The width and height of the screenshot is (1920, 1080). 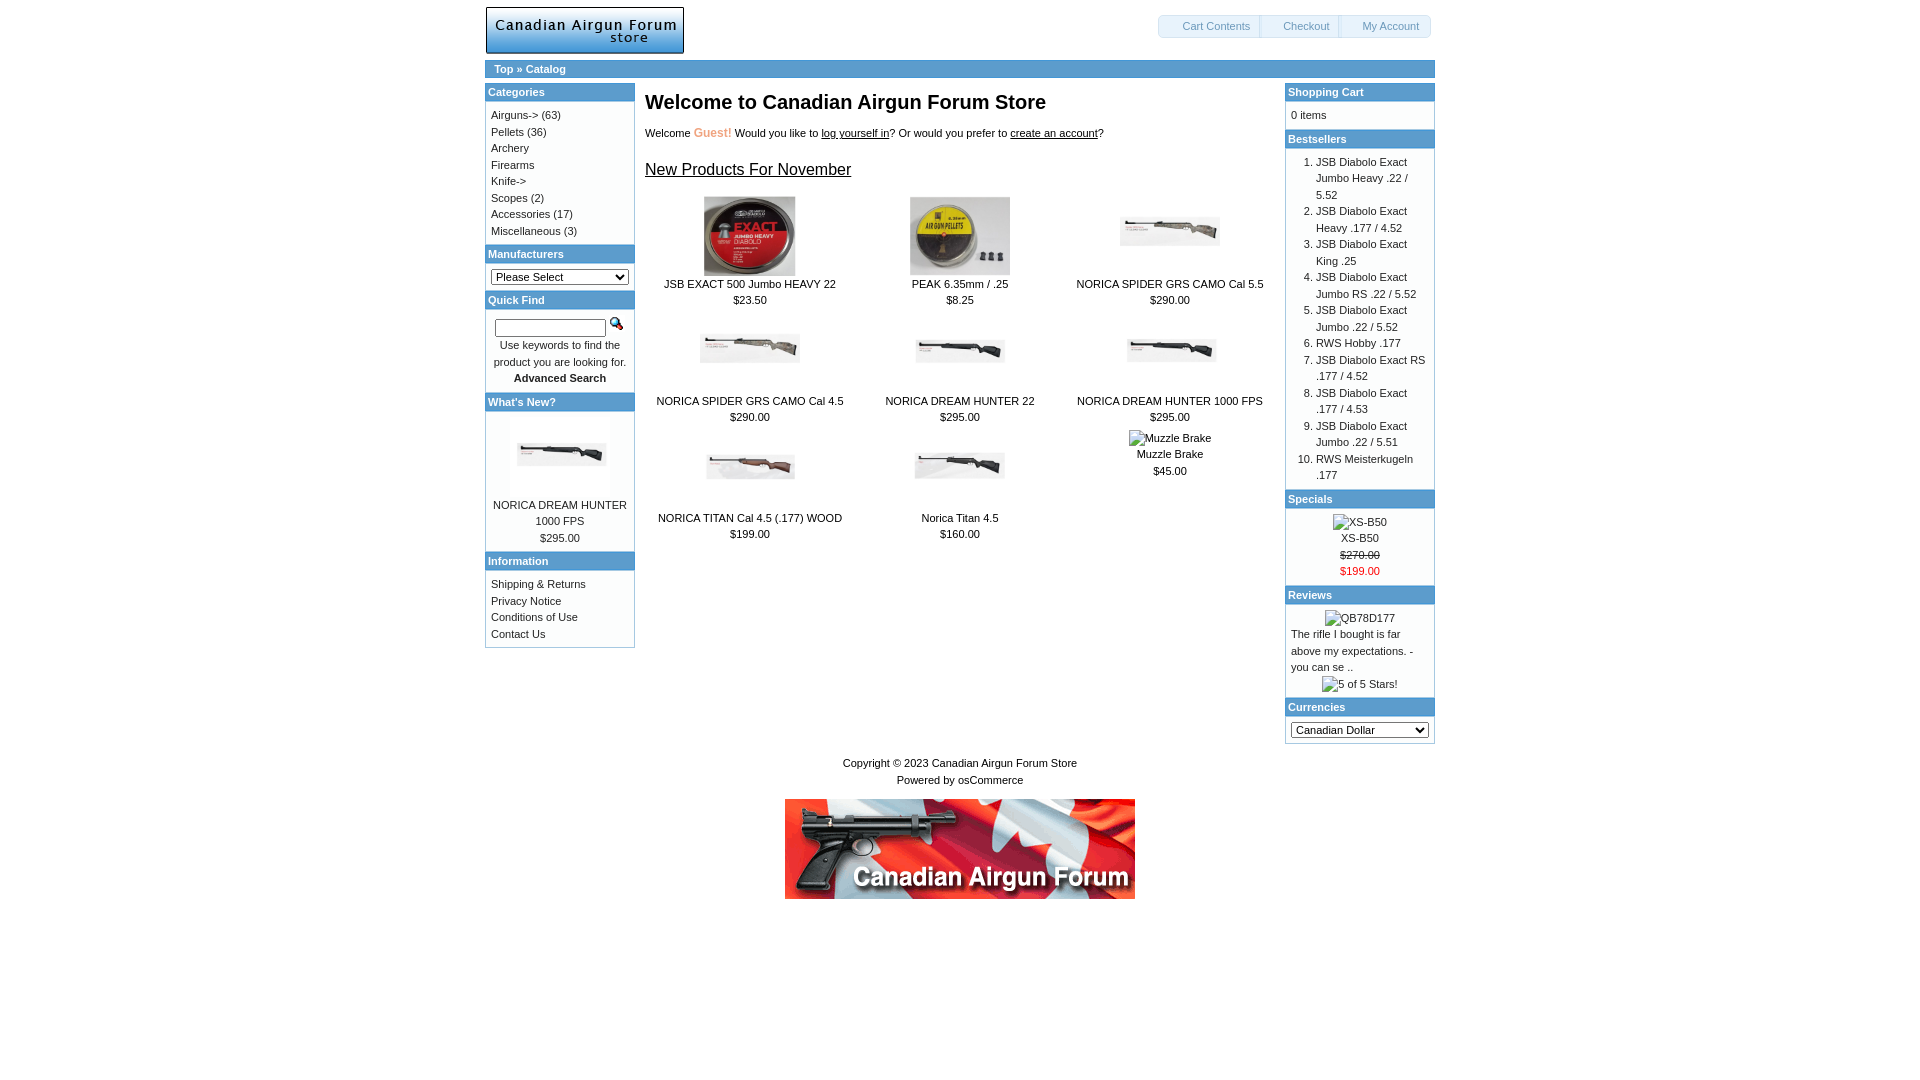 I want to click on JSB Diabolo Exact Jumbo Heavy .22 / 5.52, so click(x=1362, y=178).